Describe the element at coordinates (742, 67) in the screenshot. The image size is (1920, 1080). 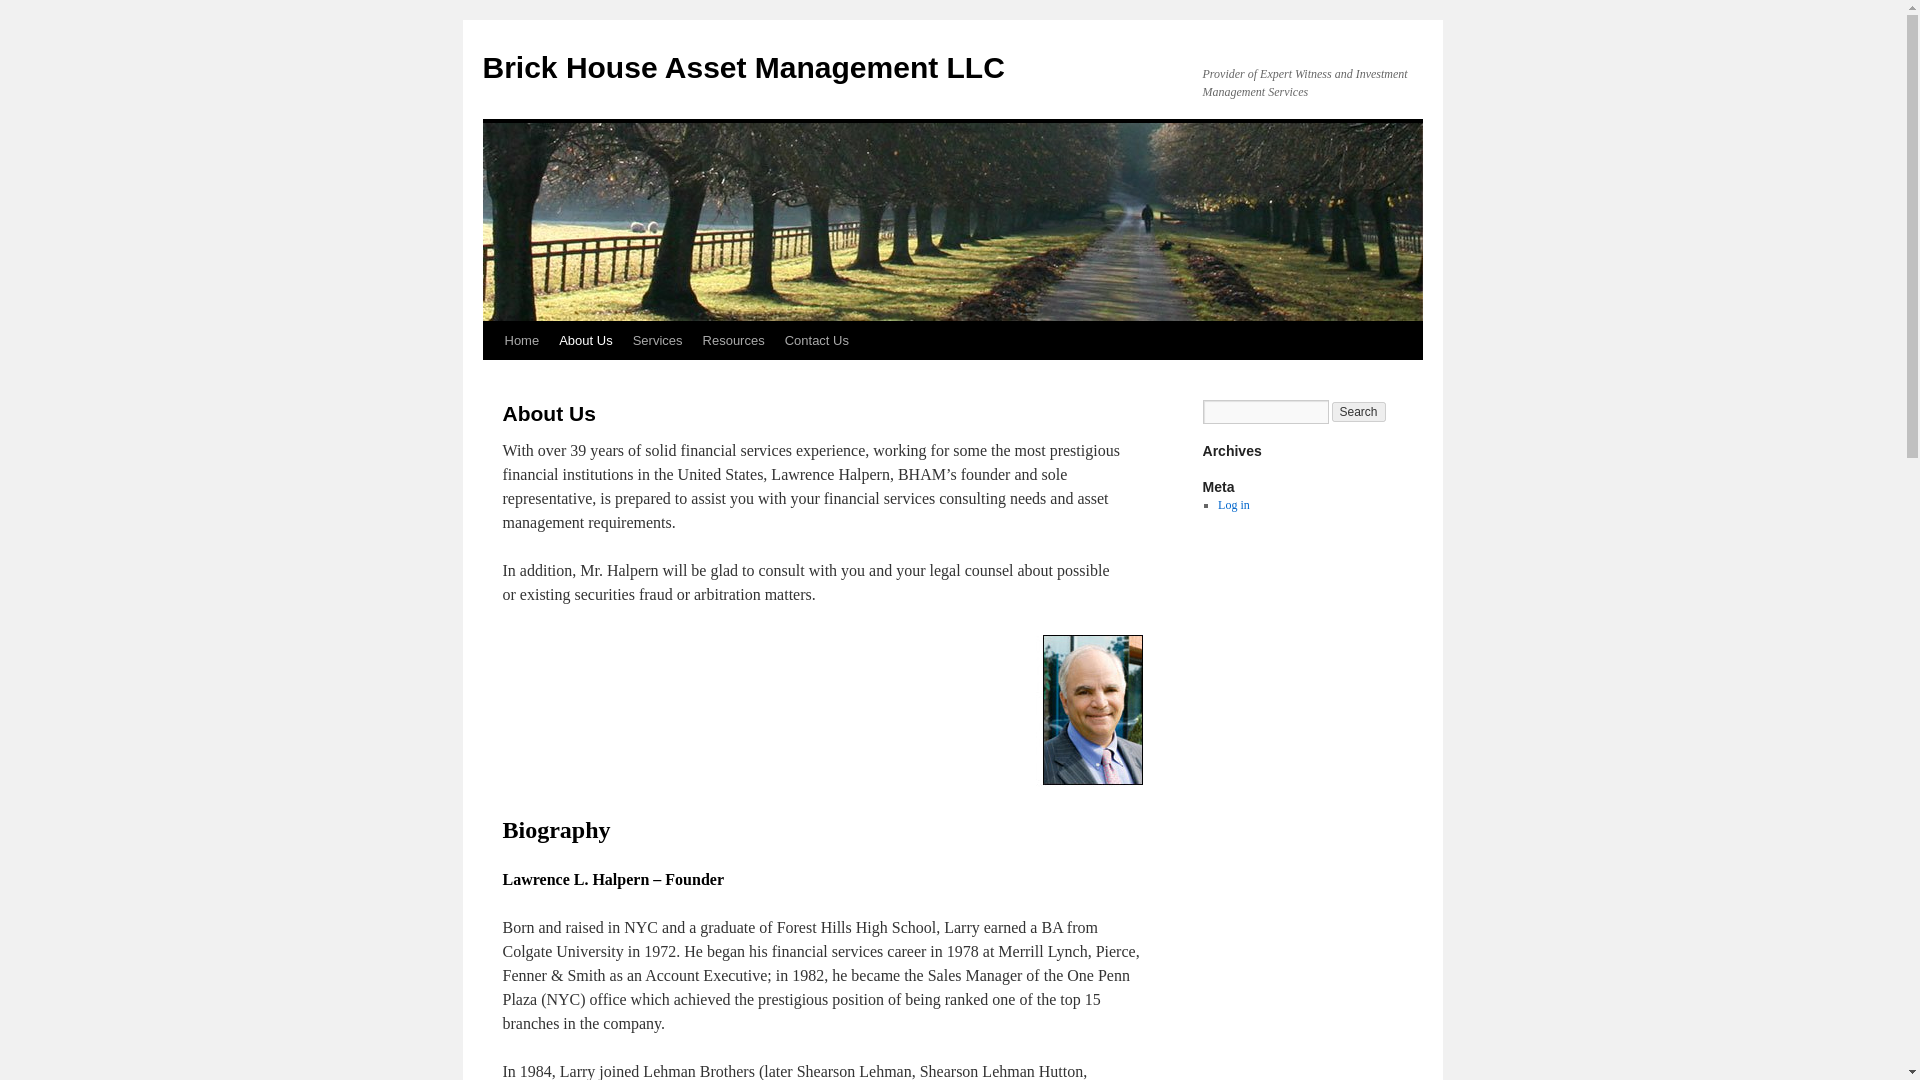
I see `Brick House Asset Management LLC` at that location.